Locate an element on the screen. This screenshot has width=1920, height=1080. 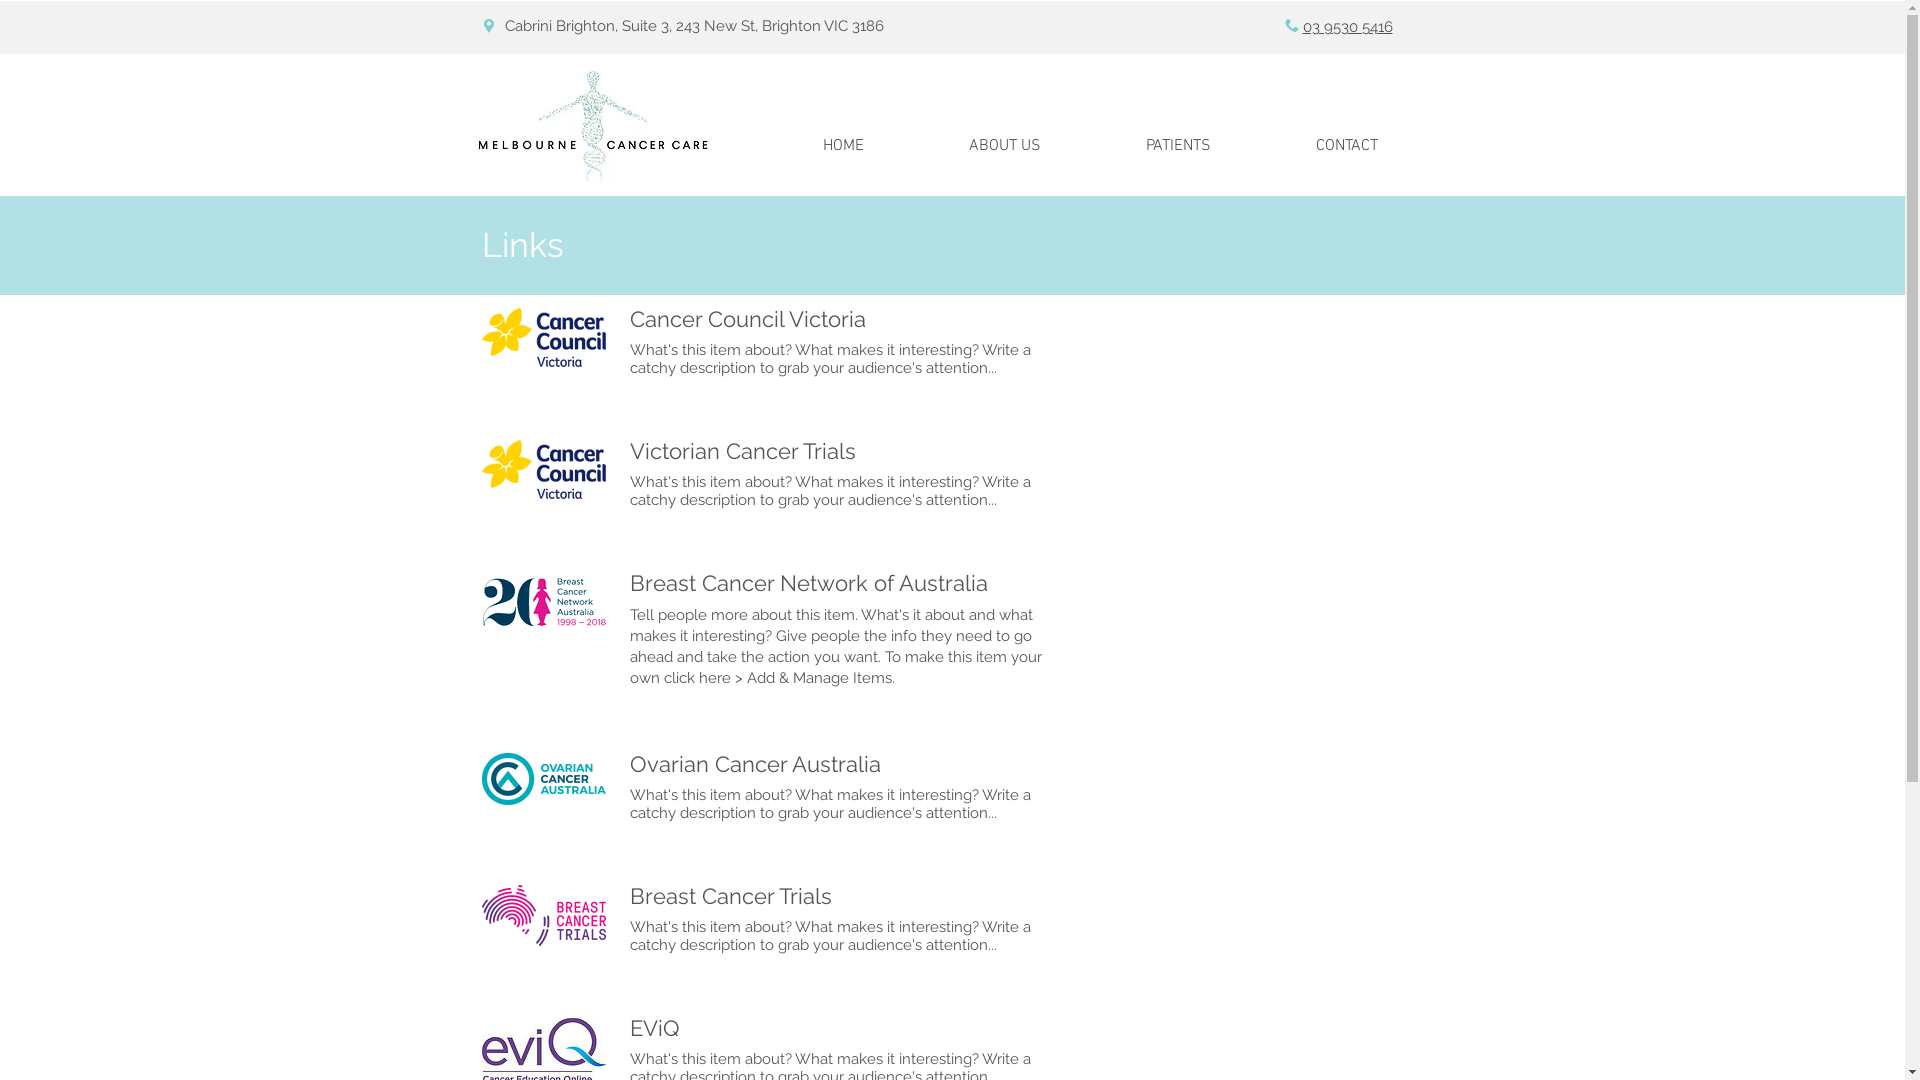
Ovarian-Cancer-Australia_Brandmark_RGB-300x126.png is located at coordinates (544, 778).